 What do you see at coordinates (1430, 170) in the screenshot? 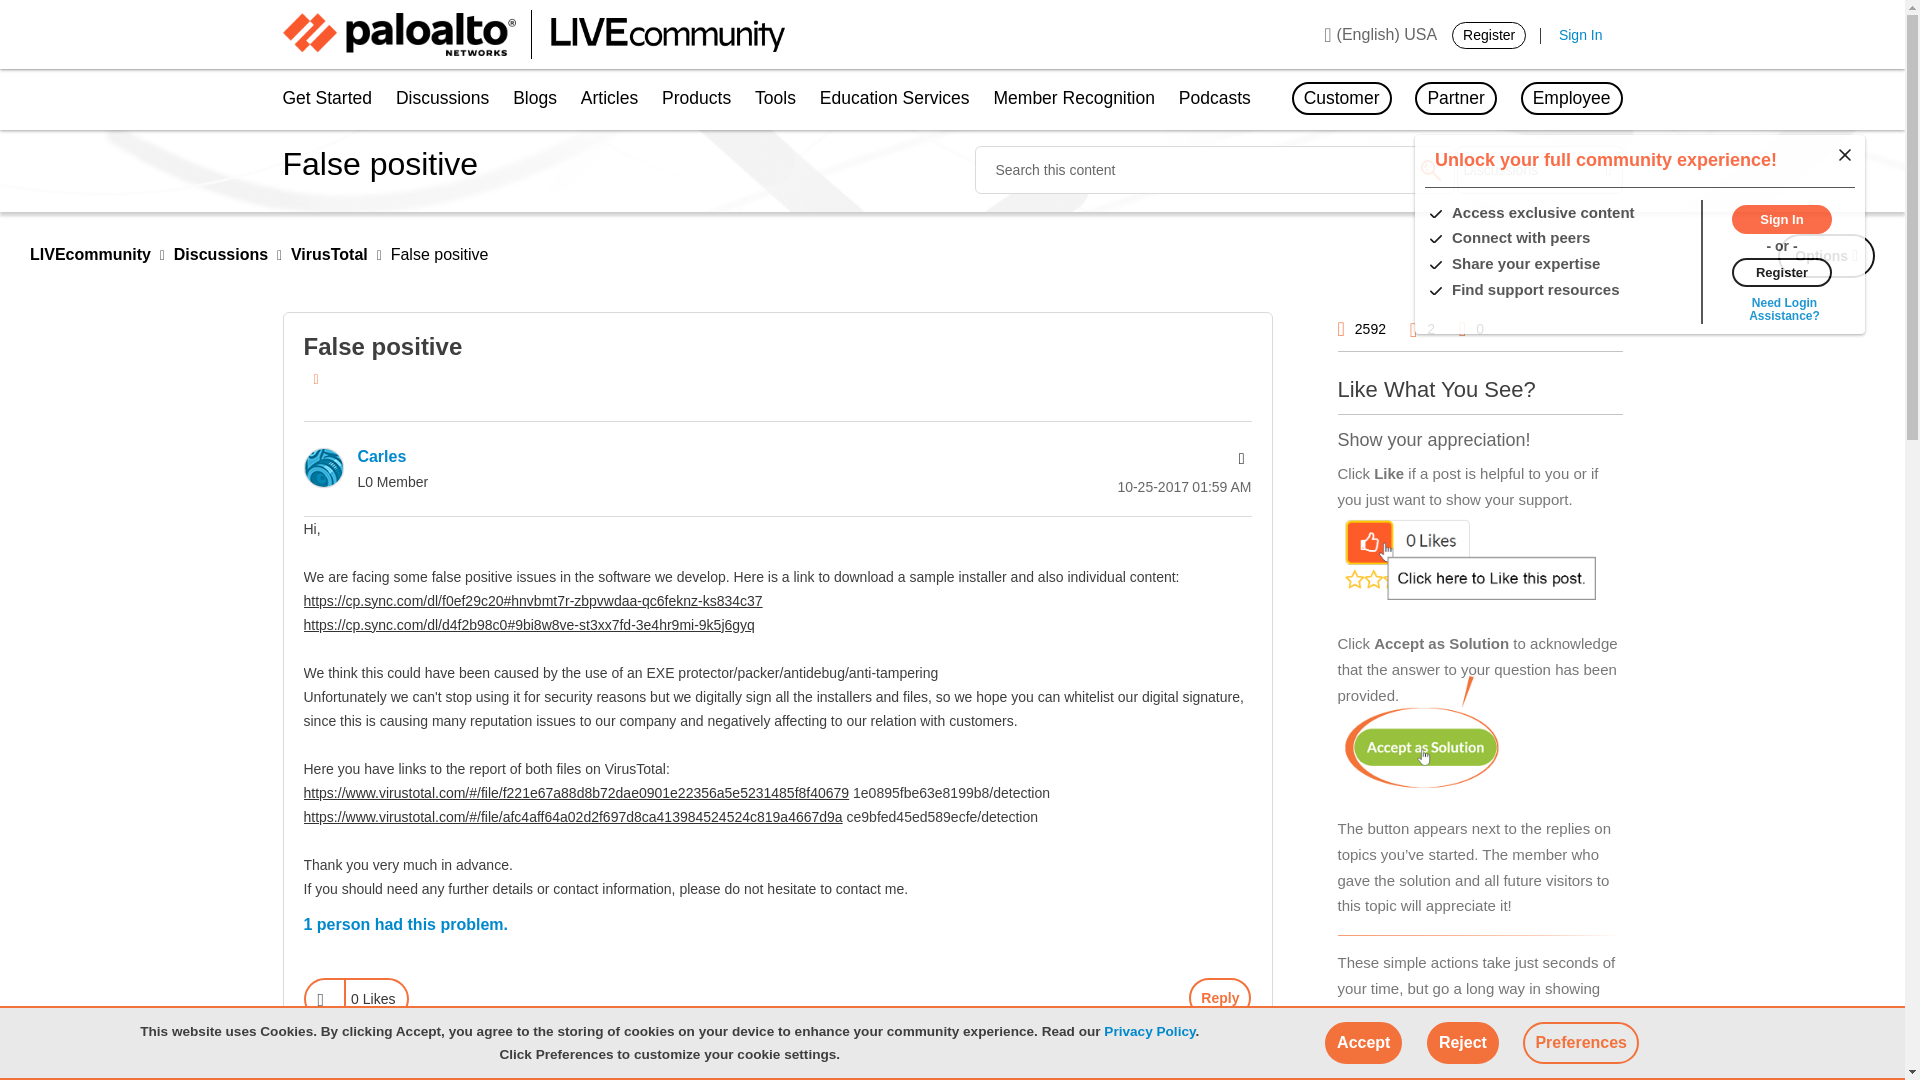
I see `Search` at bounding box center [1430, 170].